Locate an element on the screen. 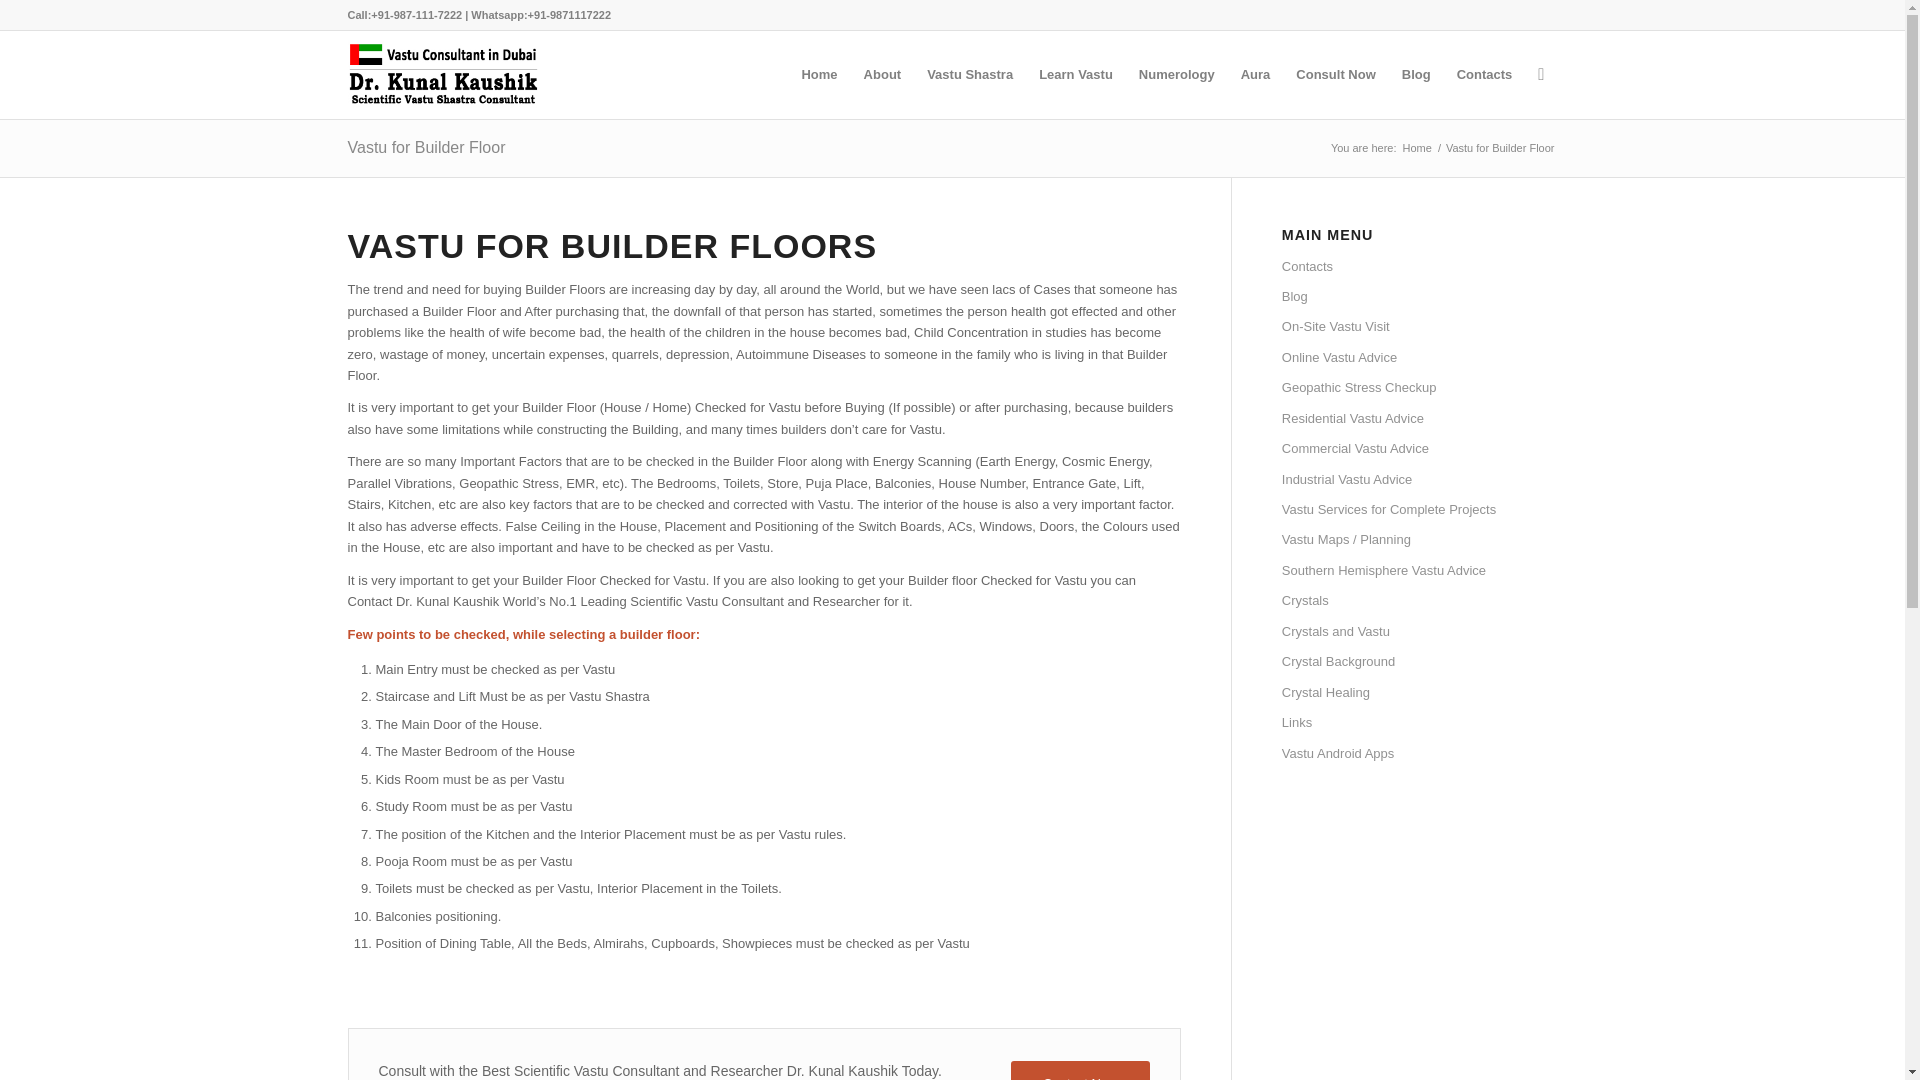 This screenshot has height=1080, width=1920. Vastu Consultant in Dubai is located at coordinates (1416, 148).